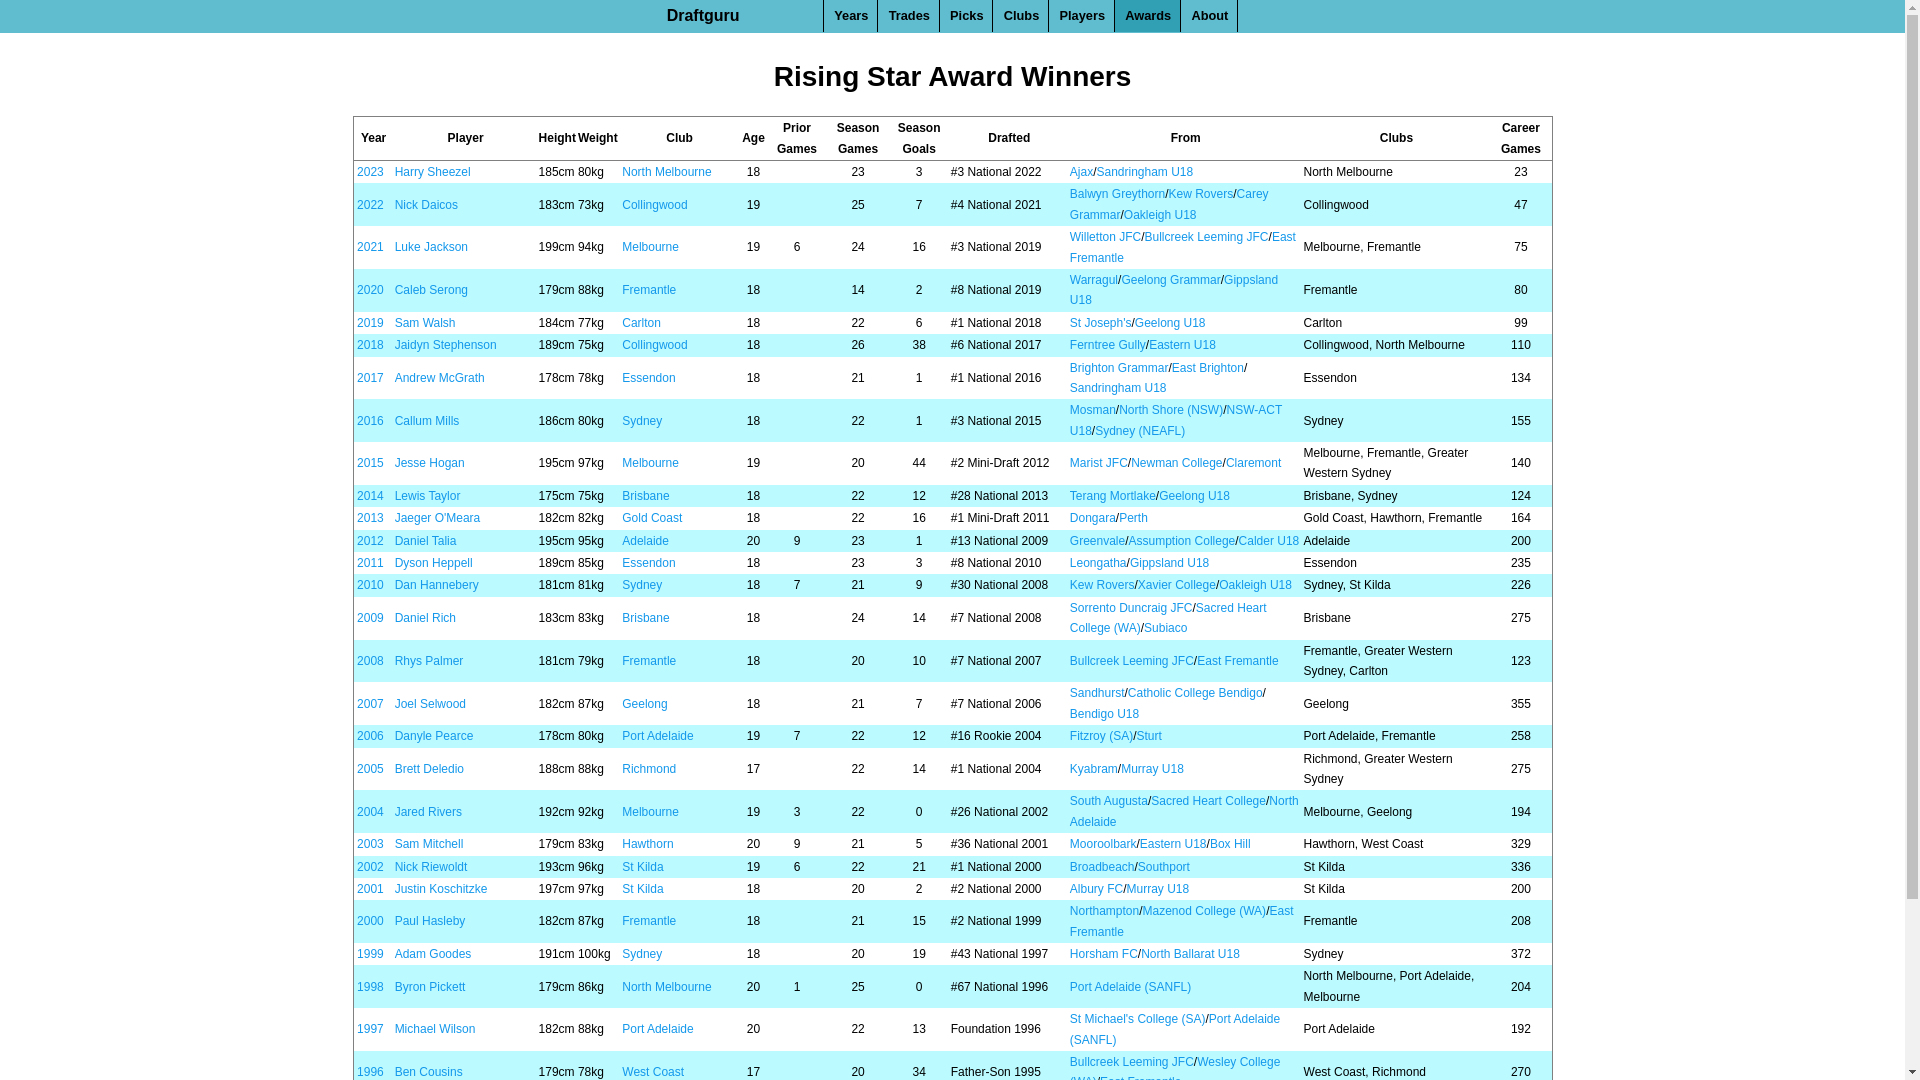 Image resolution: width=1920 pixels, height=1080 pixels. I want to click on 1998, so click(370, 987).